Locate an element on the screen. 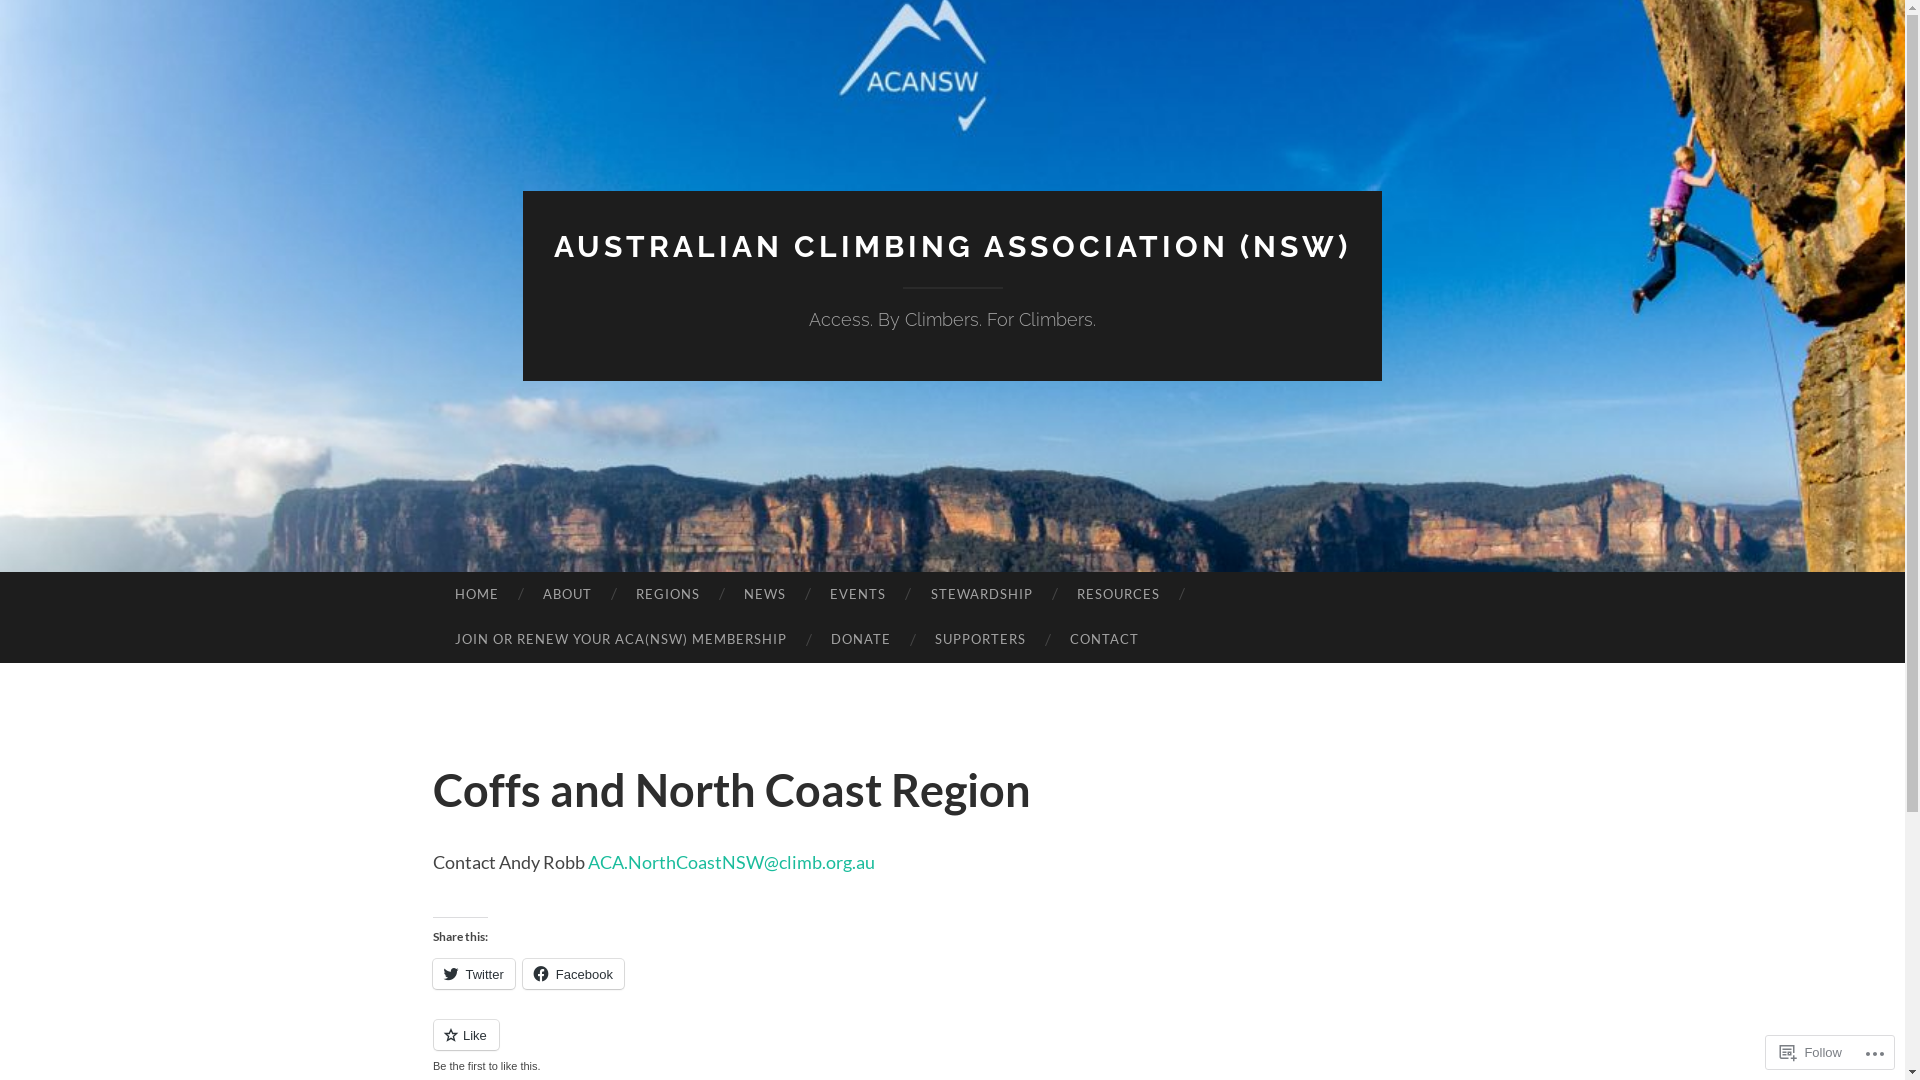 This screenshot has height=1080, width=1920. Follow is located at coordinates (1811, 1052).